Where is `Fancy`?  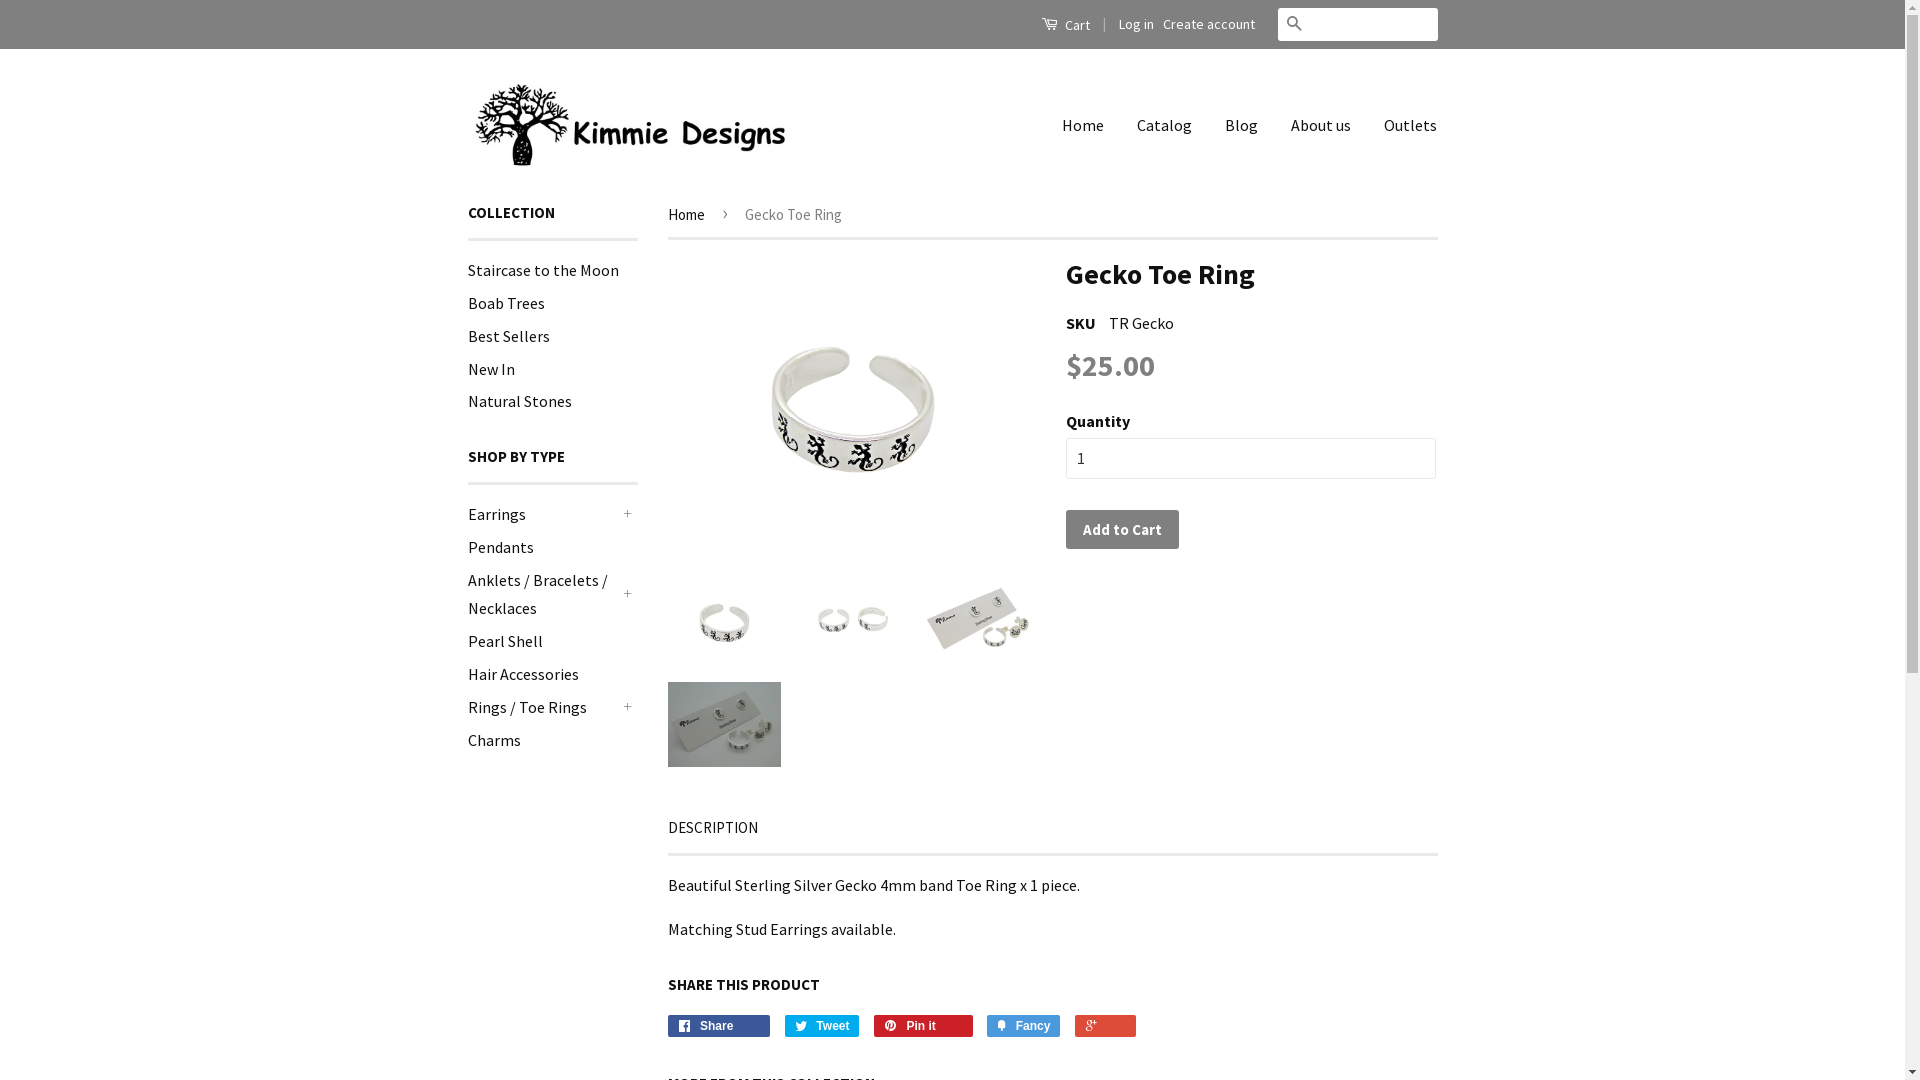
Fancy is located at coordinates (1024, 1026).